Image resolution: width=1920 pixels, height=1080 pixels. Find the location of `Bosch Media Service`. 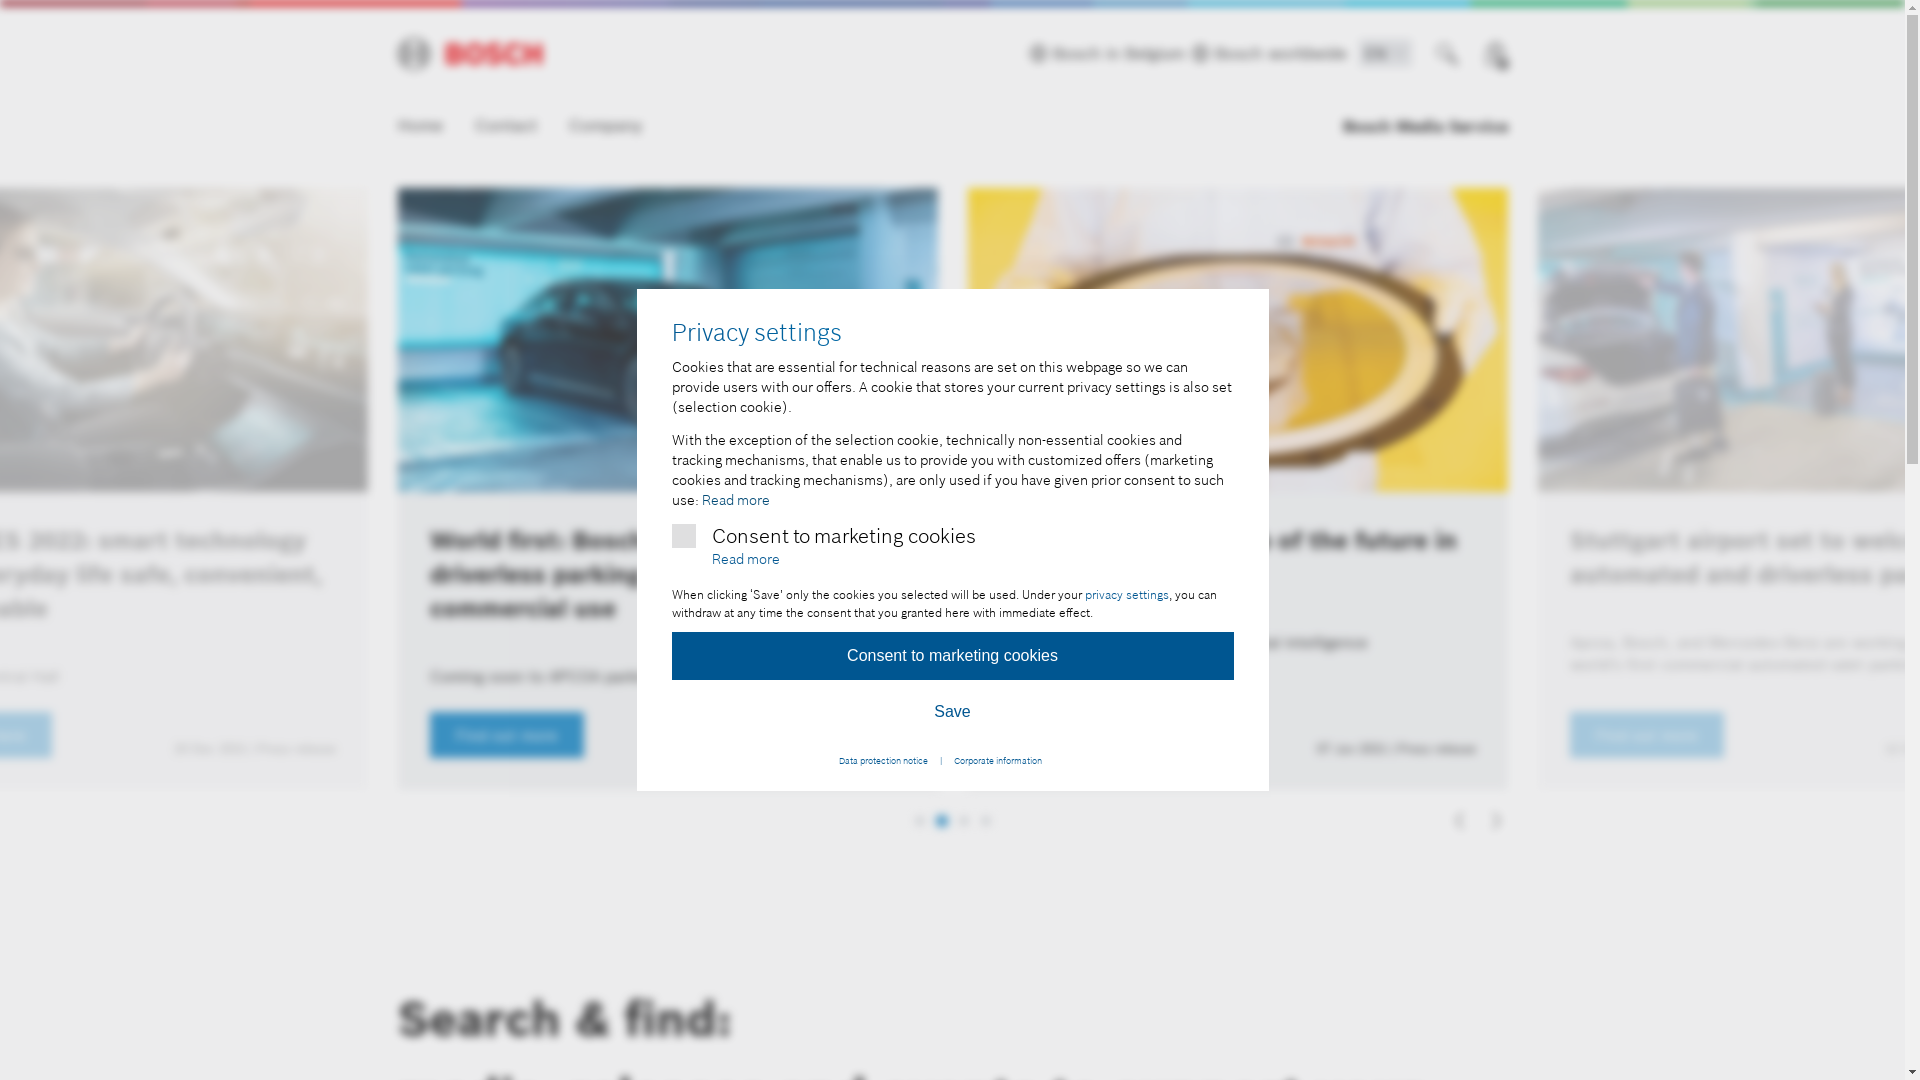

Bosch Media Service is located at coordinates (1424, 126).